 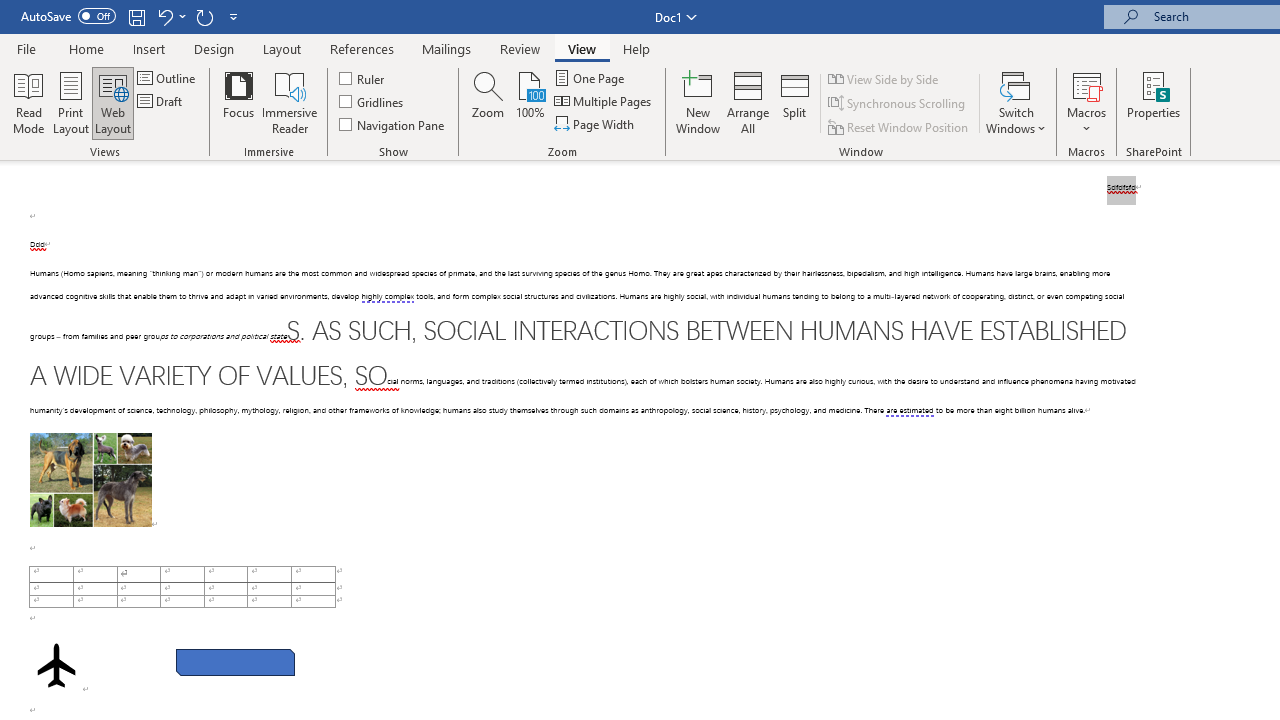 I want to click on New Window, so click(x=698, y=102).